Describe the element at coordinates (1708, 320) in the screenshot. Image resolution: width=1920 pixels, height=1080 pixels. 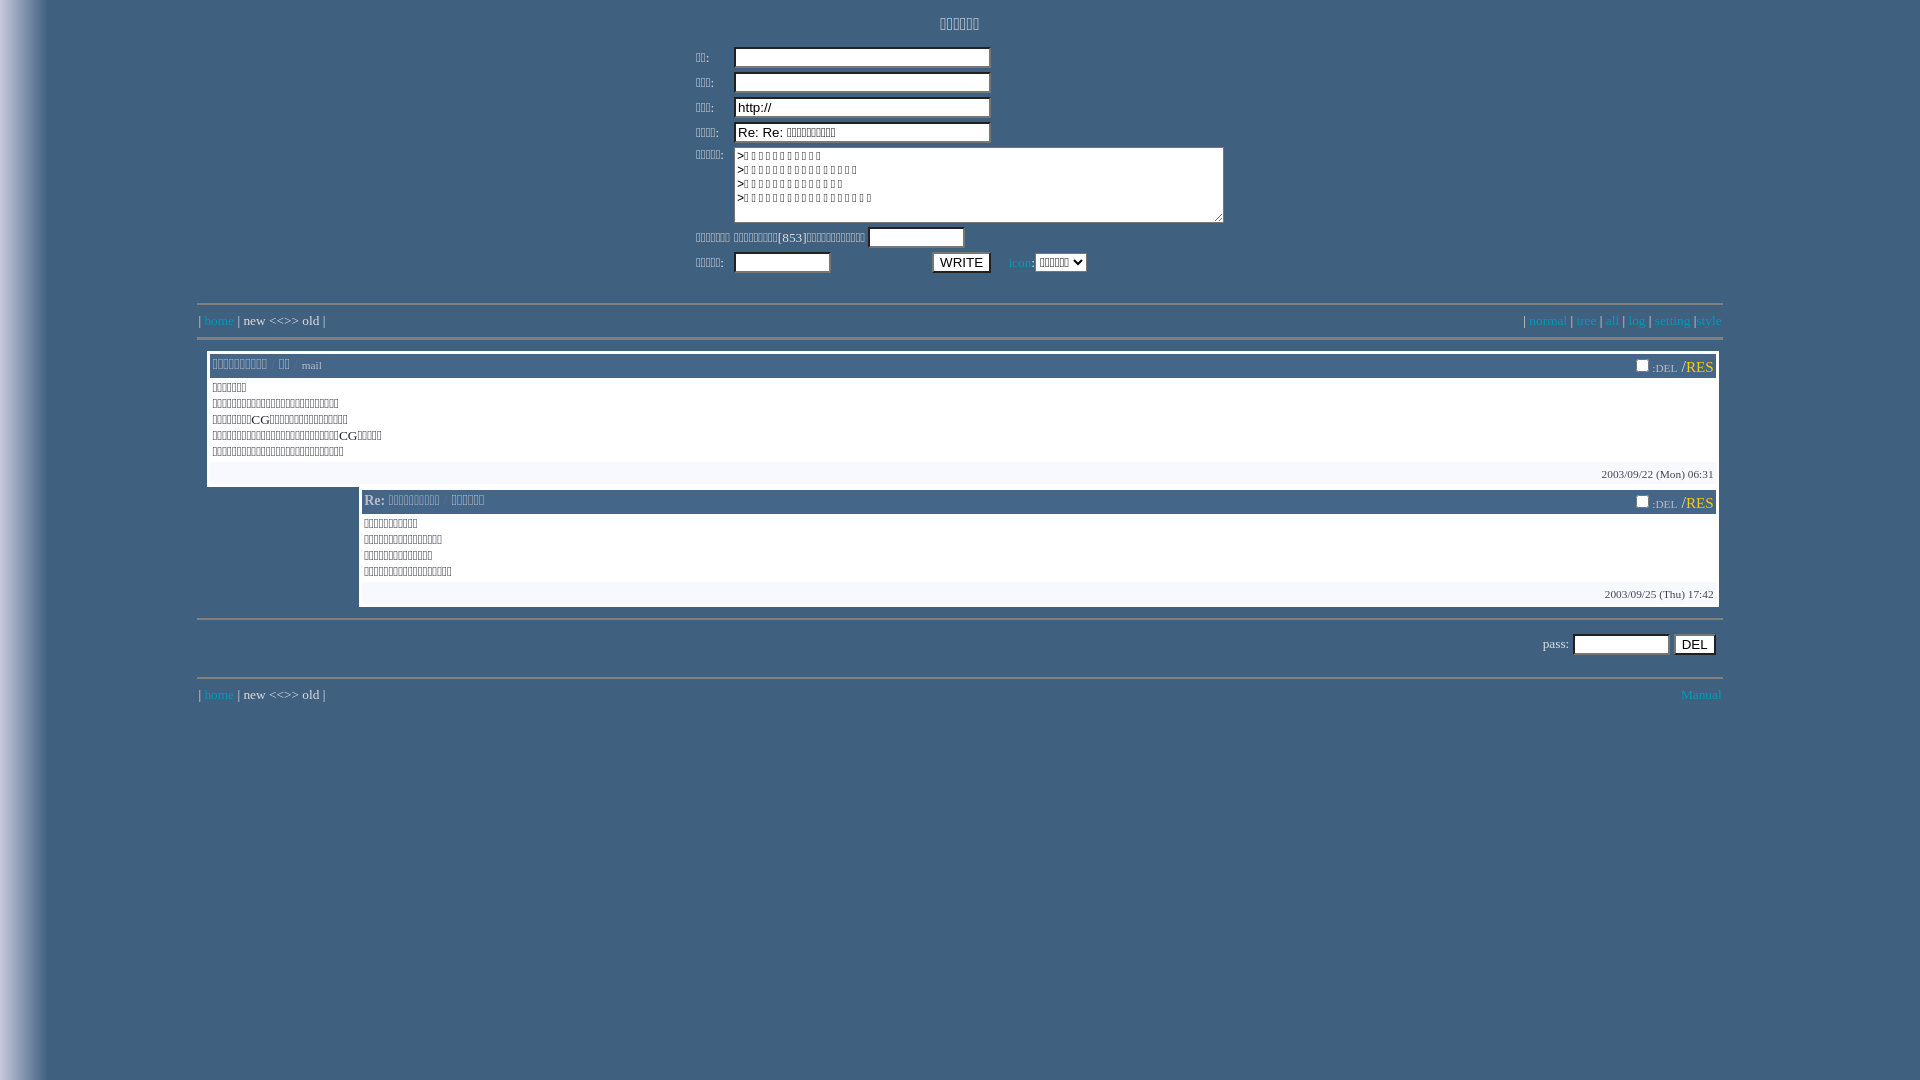
I see `style` at that location.